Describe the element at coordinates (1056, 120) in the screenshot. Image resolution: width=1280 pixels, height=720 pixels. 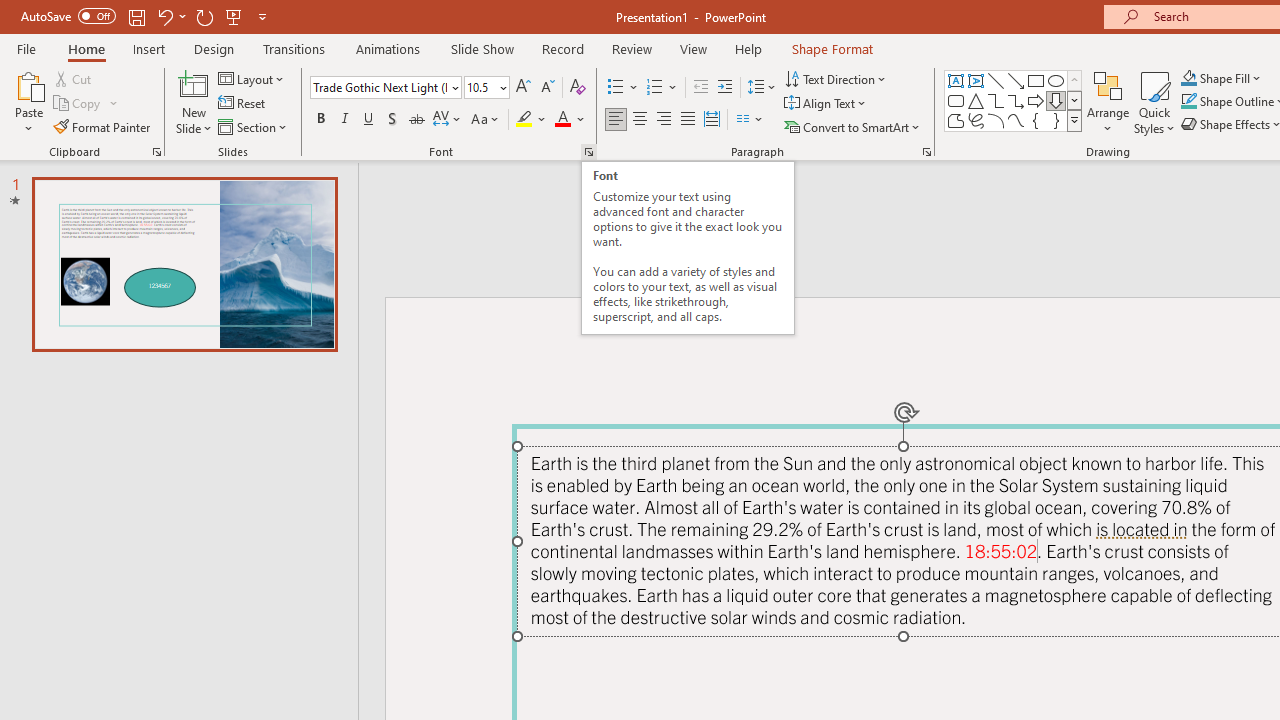
I see `Right Brace` at that location.